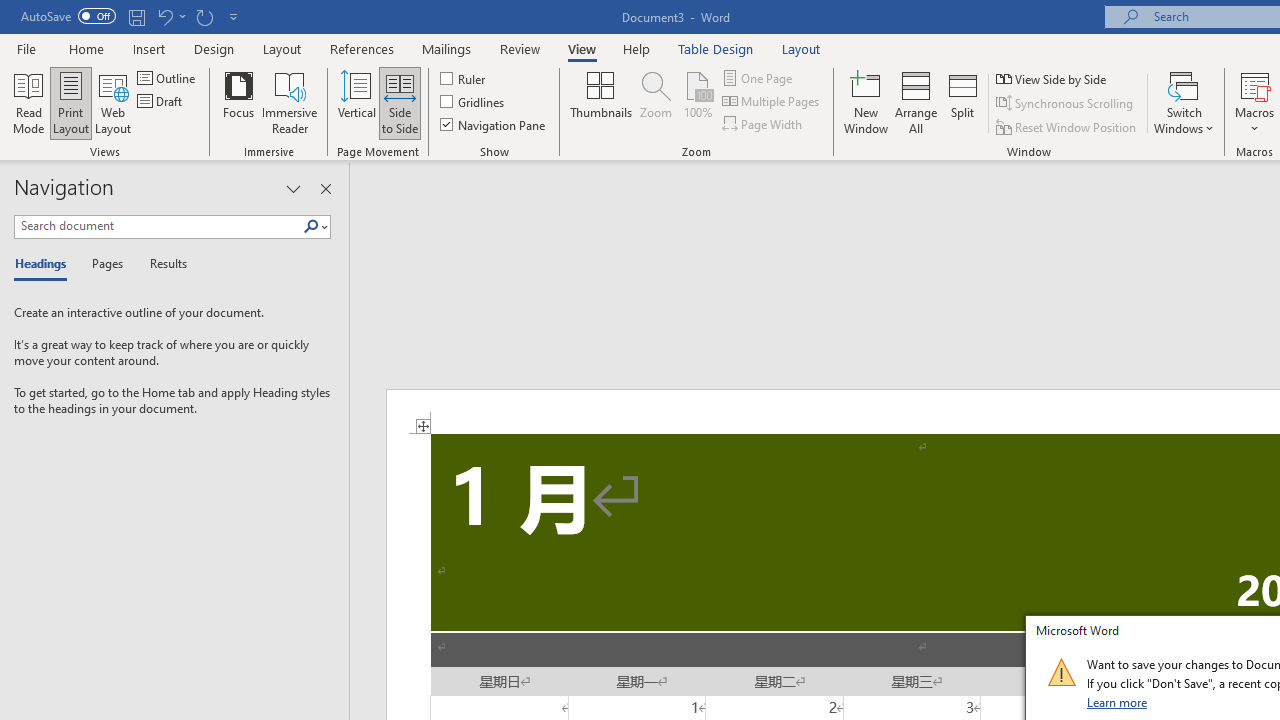 The width and height of the screenshot is (1280, 720). Describe the element at coordinates (158, 226) in the screenshot. I see `Search document` at that location.